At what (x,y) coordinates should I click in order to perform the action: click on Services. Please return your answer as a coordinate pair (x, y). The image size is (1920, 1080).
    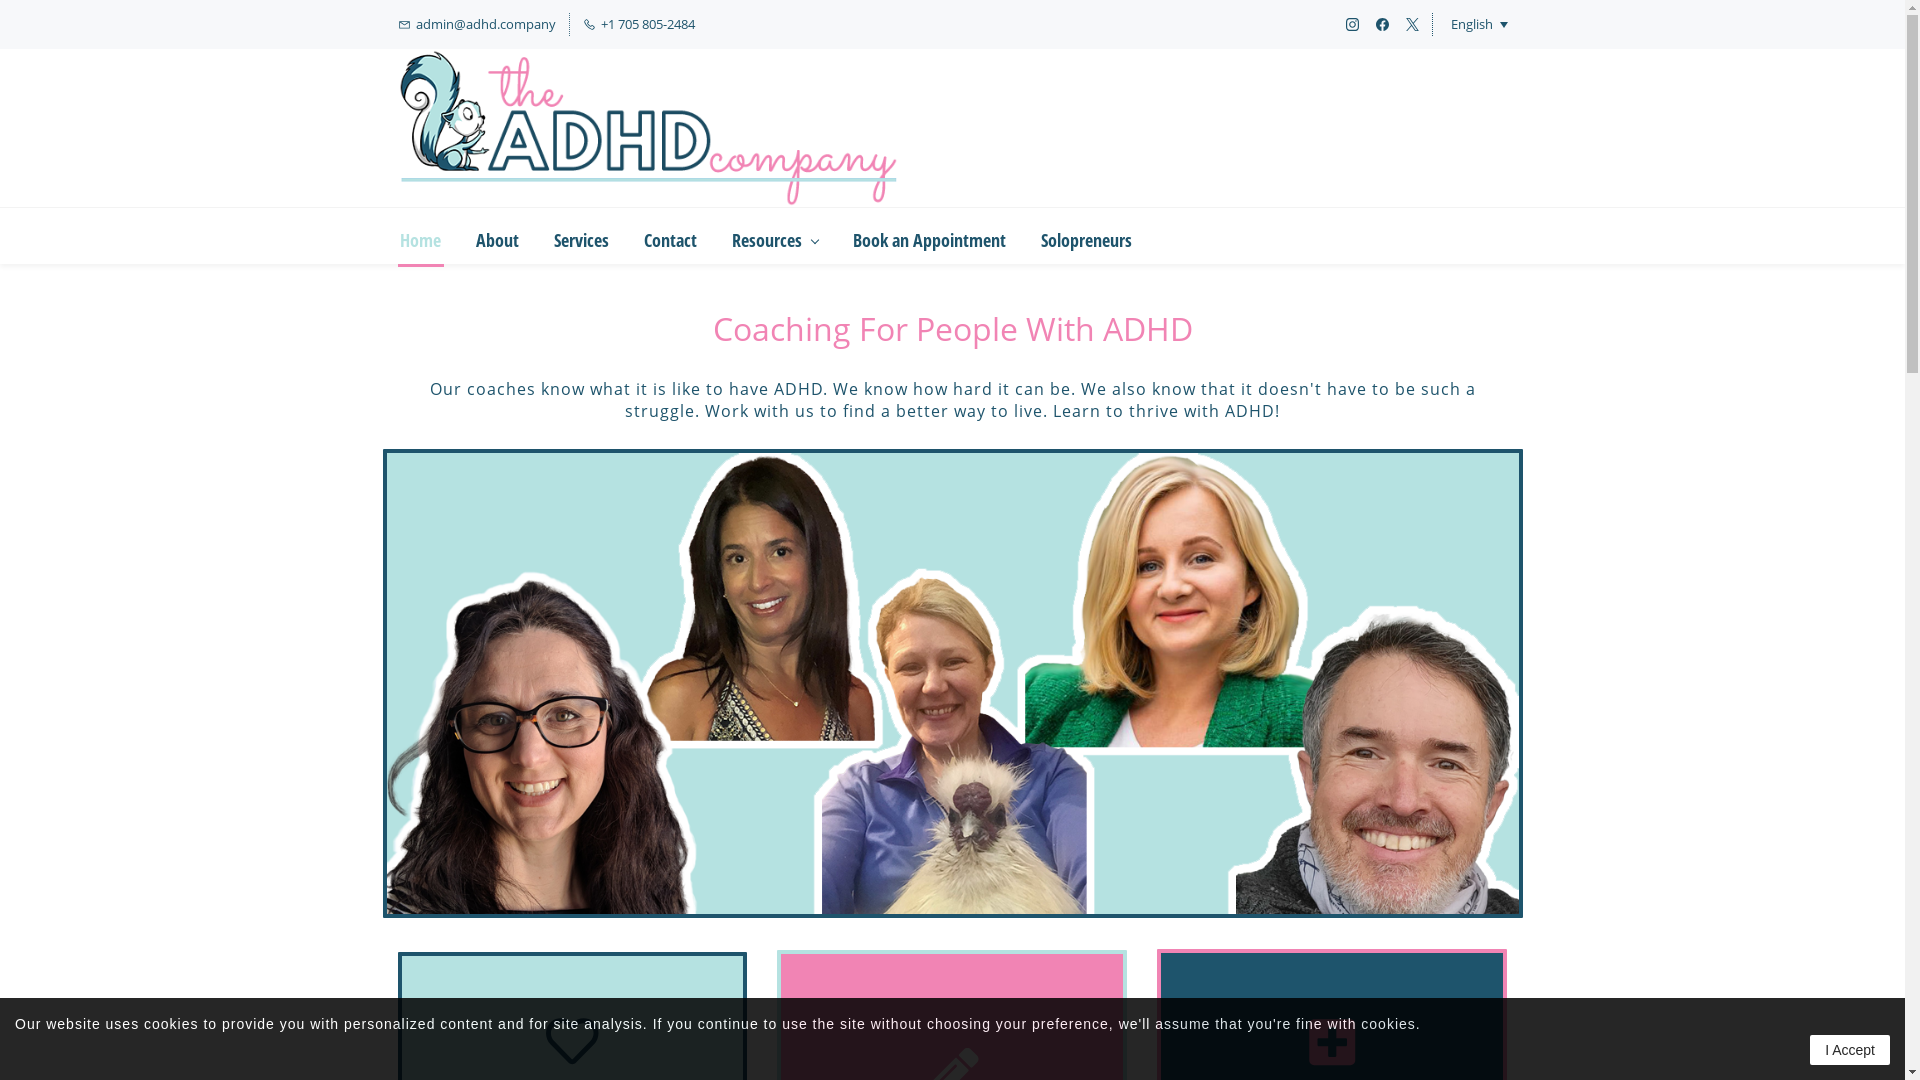
    Looking at the image, I should click on (582, 236).